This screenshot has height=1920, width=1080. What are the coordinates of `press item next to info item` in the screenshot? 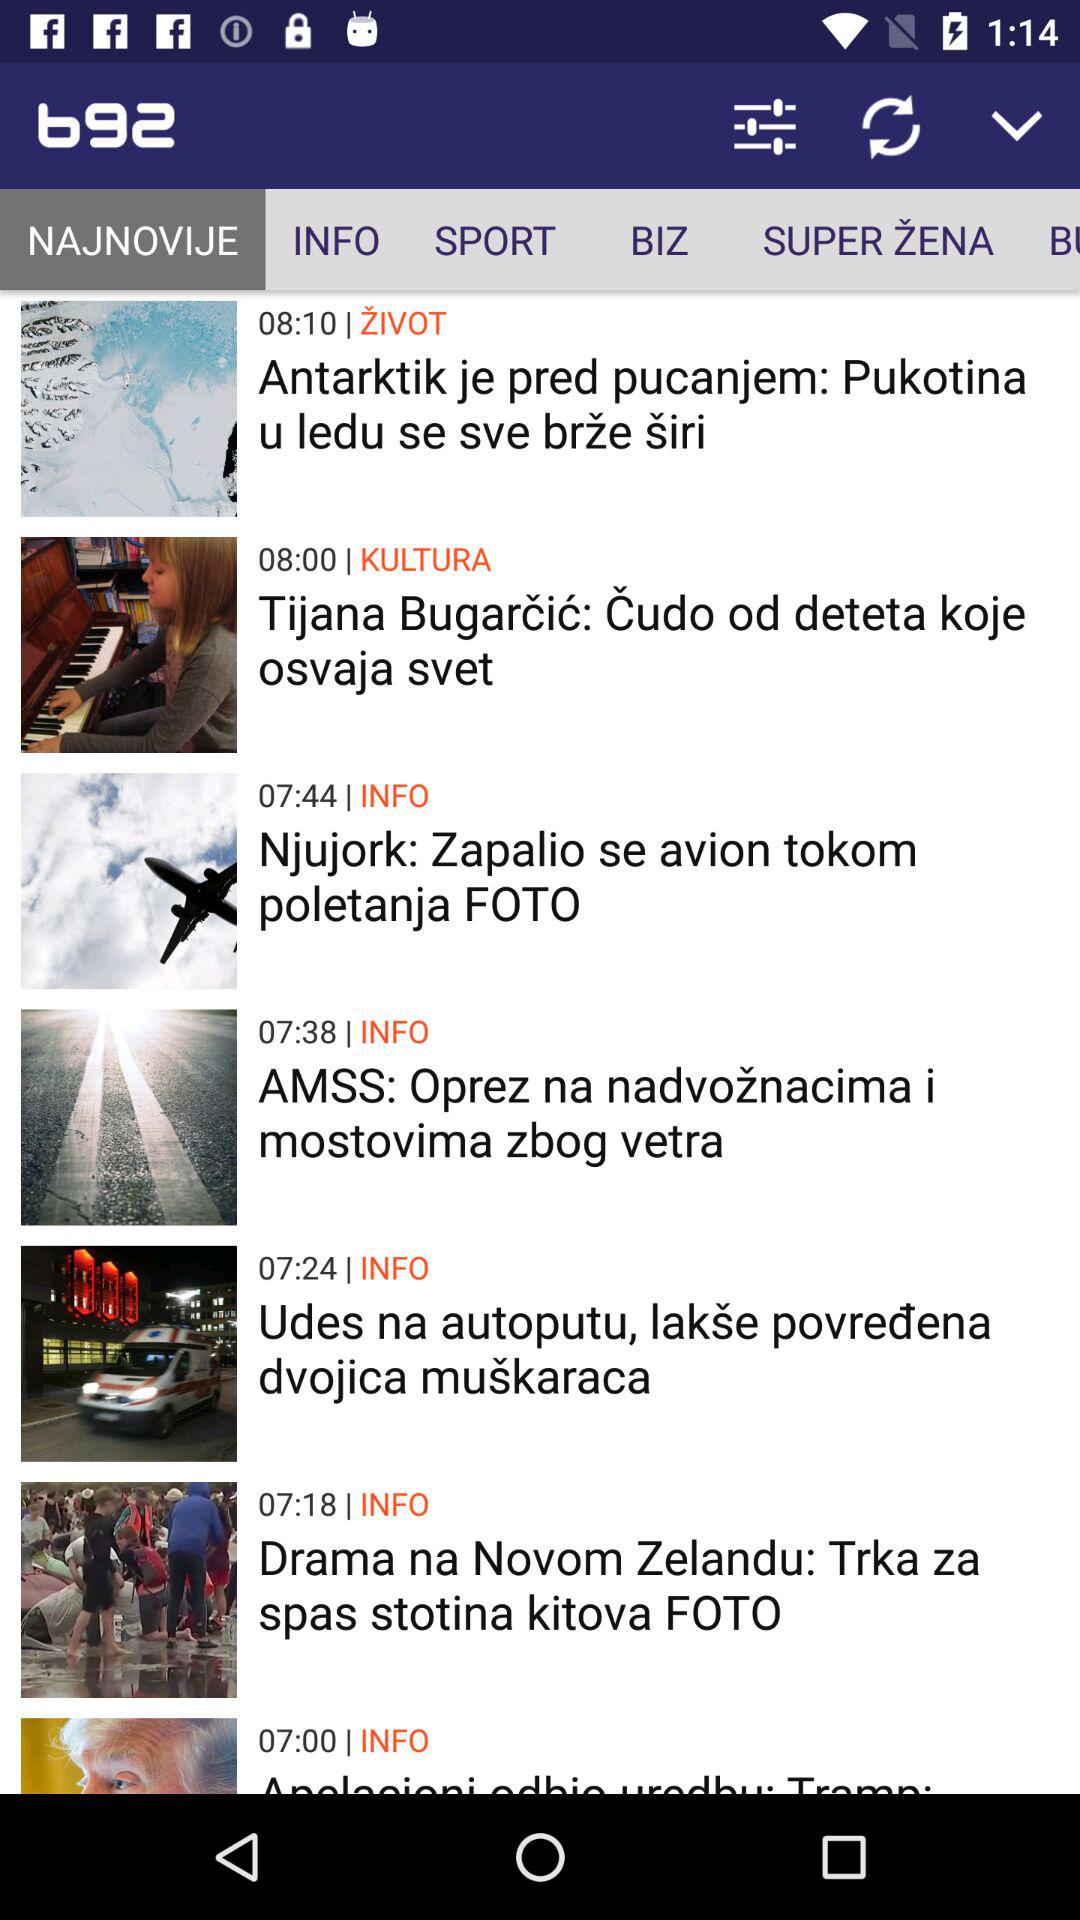 It's located at (132, 240).